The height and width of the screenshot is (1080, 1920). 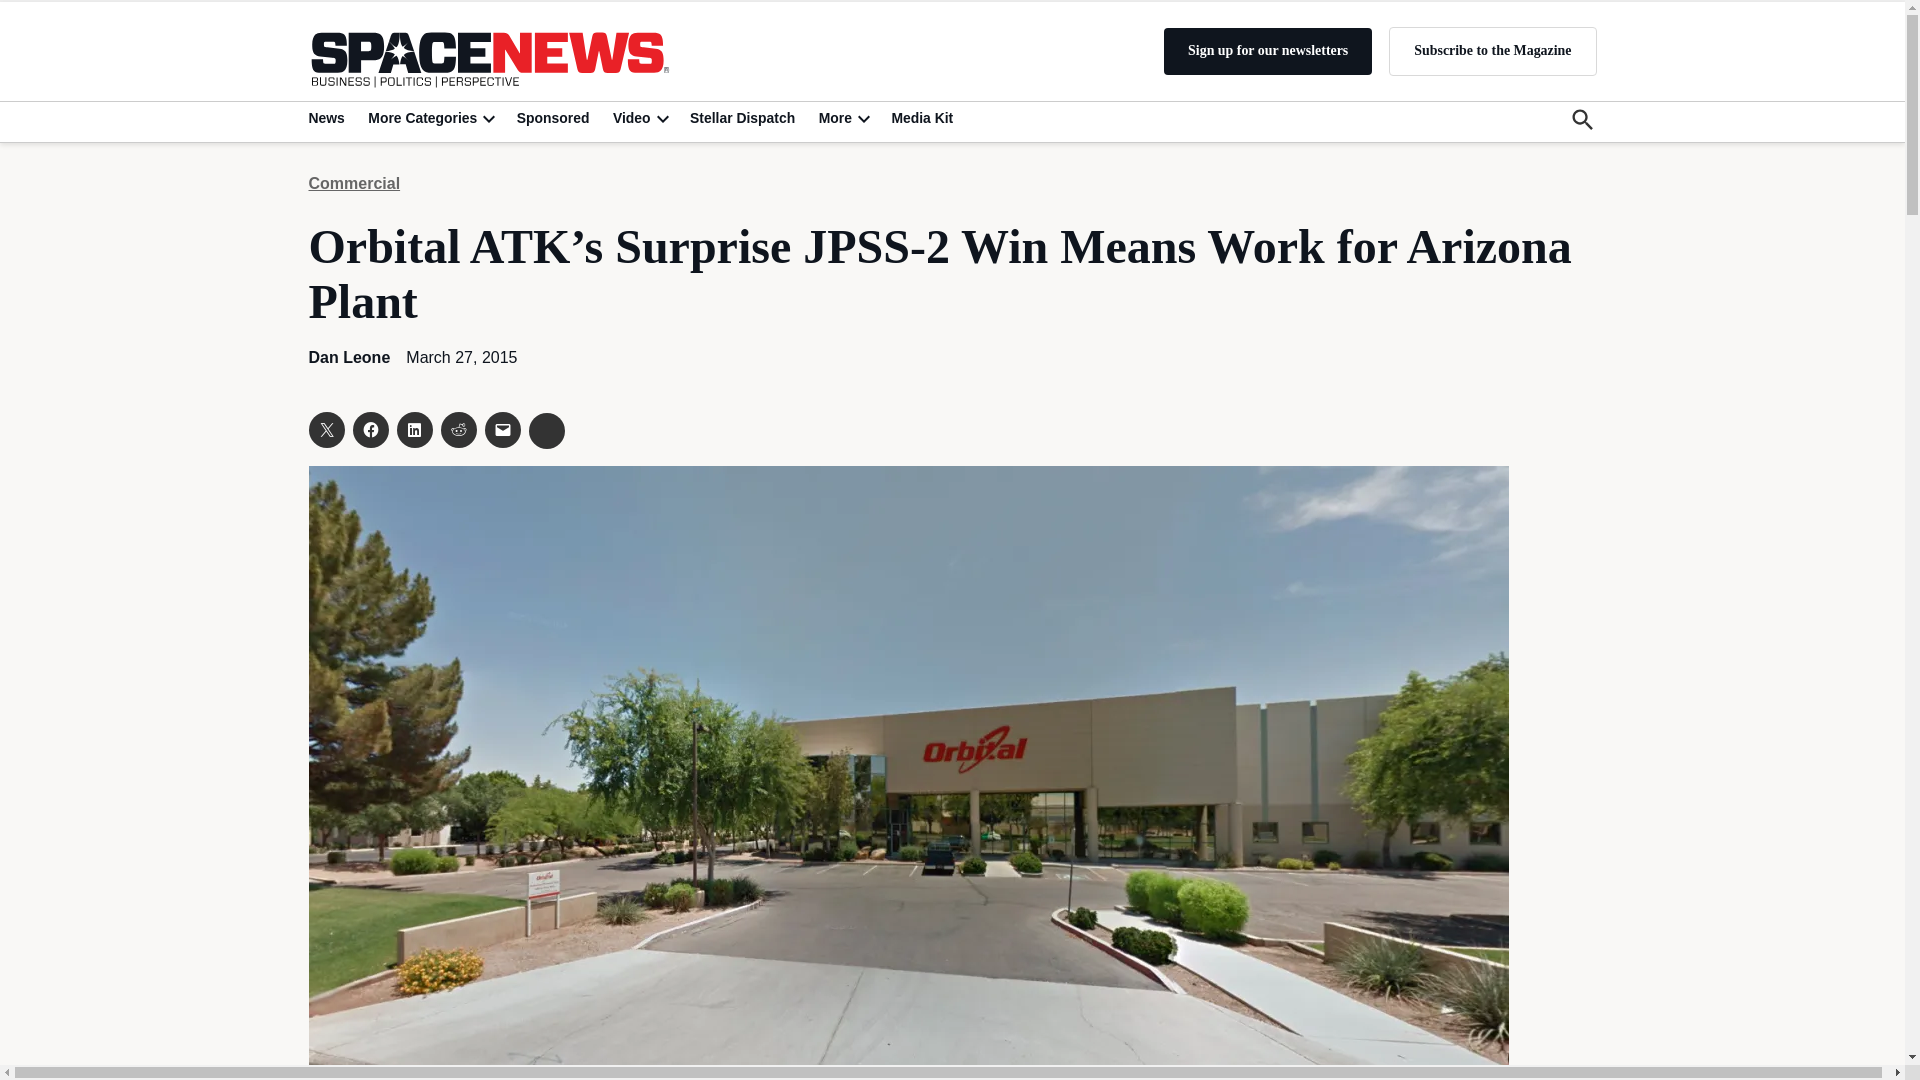 What do you see at coordinates (414, 430) in the screenshot?
I see `Click to share on LinkedIn` at bounding box center [414, 430].